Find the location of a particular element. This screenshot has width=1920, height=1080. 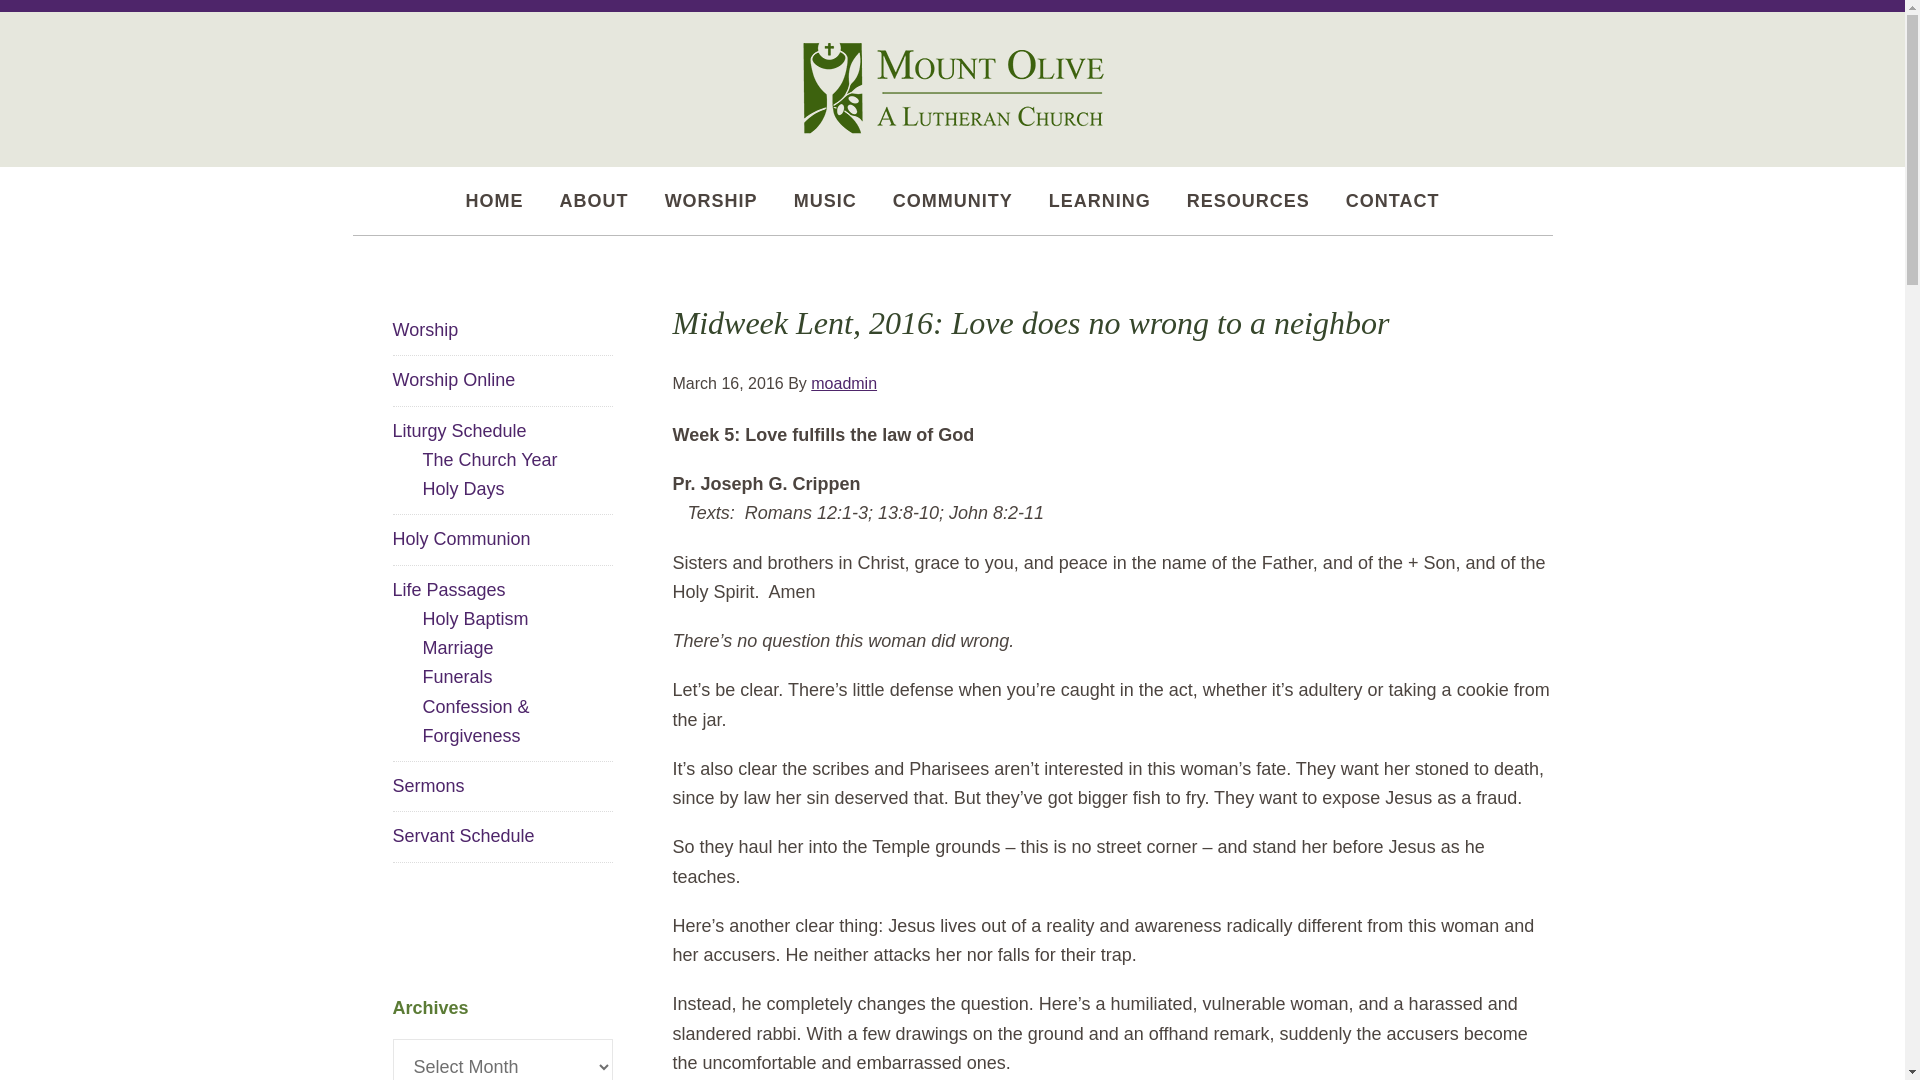

WORSHIP is located at coordinates (712, 200).